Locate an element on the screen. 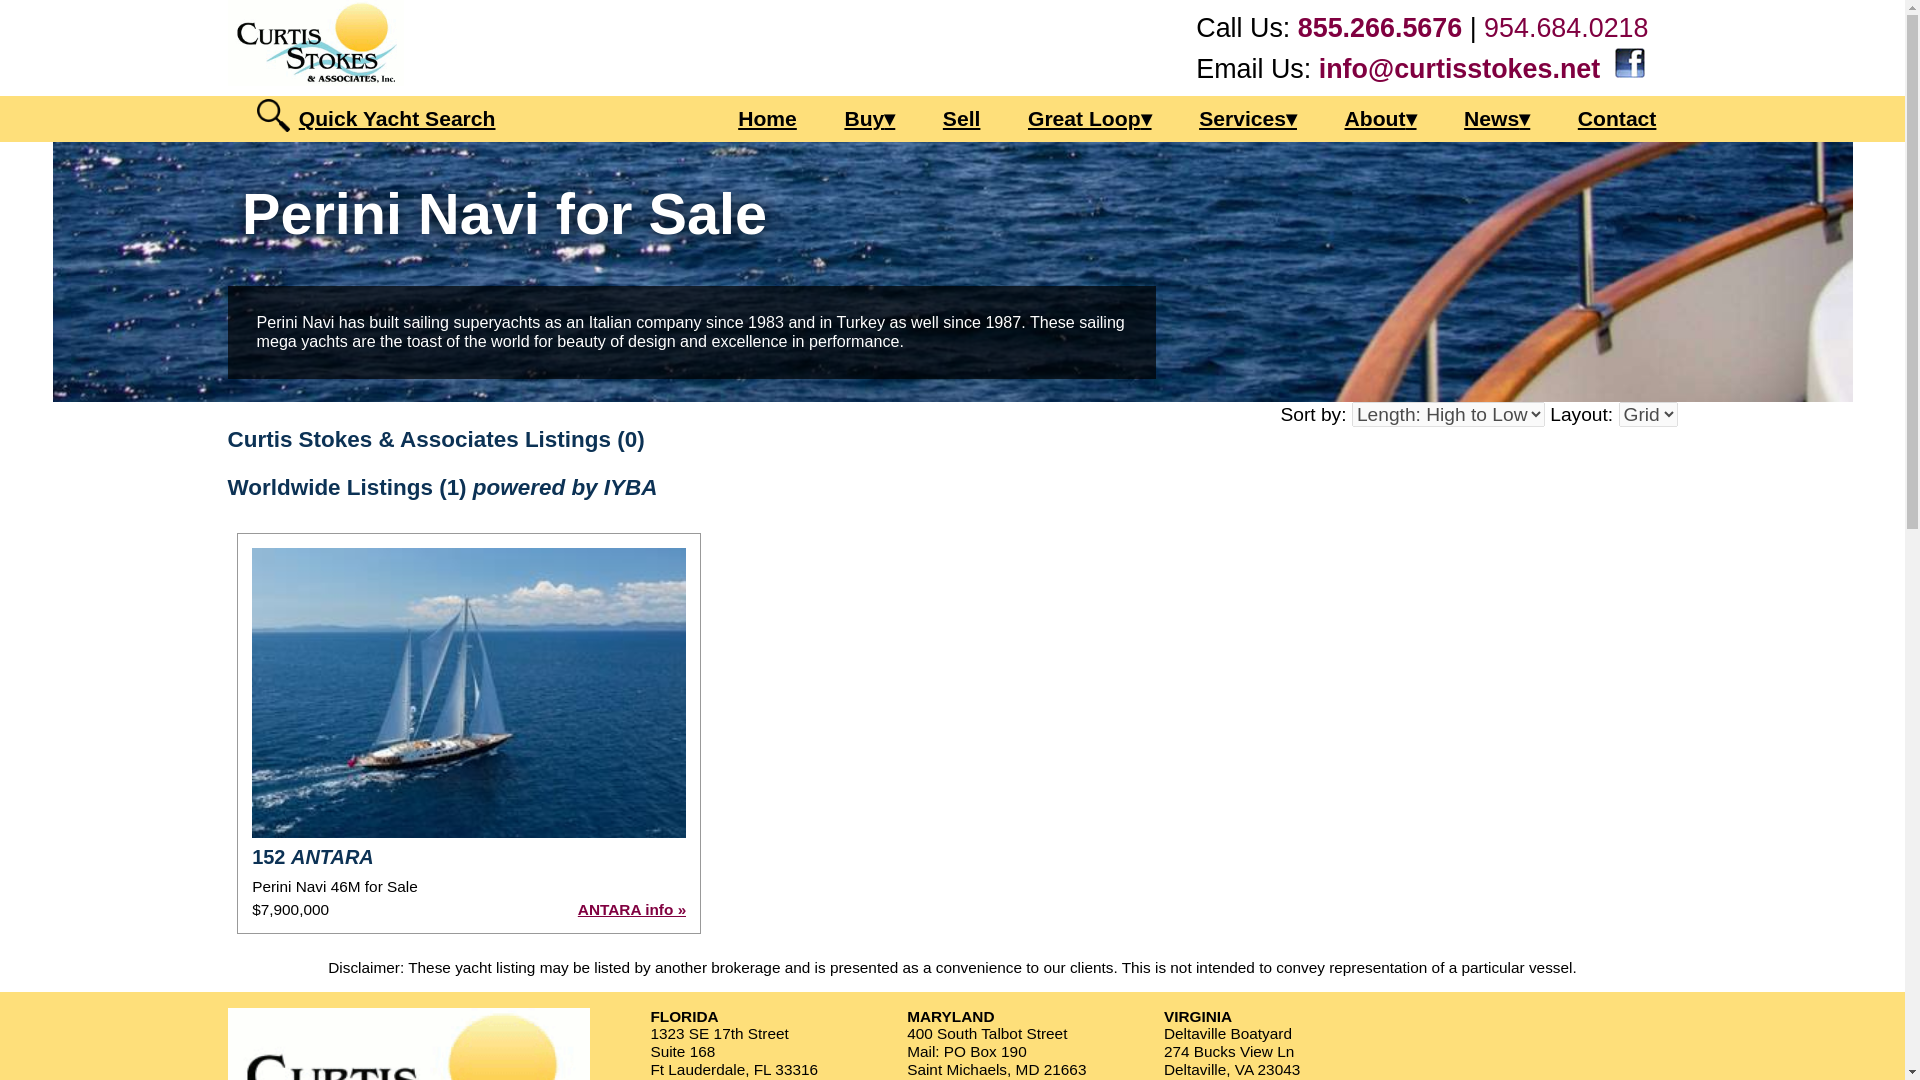 This screenshot has width=1920, height=1080. Services is located at coordinates (1248, 118).